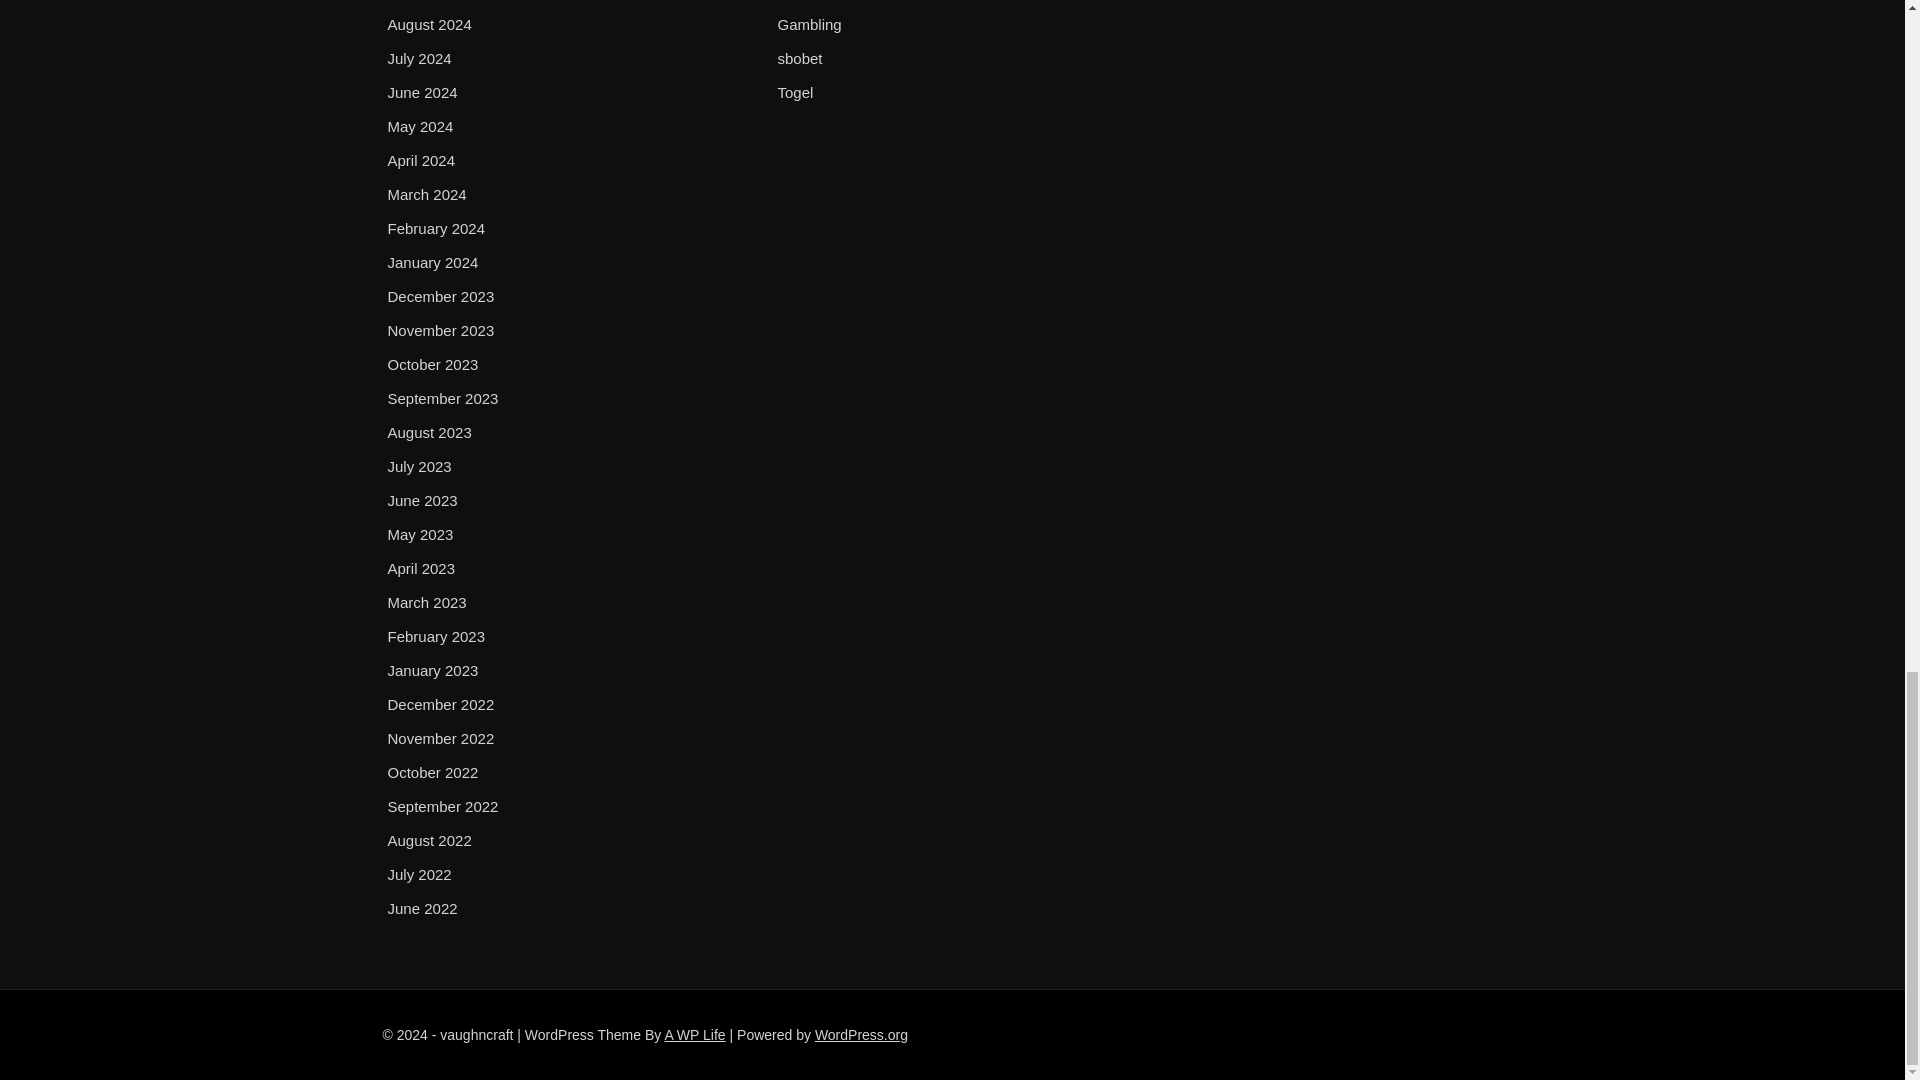 The image size is (1920, 1080). Describe the element at coordinates (441, 296) in the screenshot. I see `December 2023` at that location.